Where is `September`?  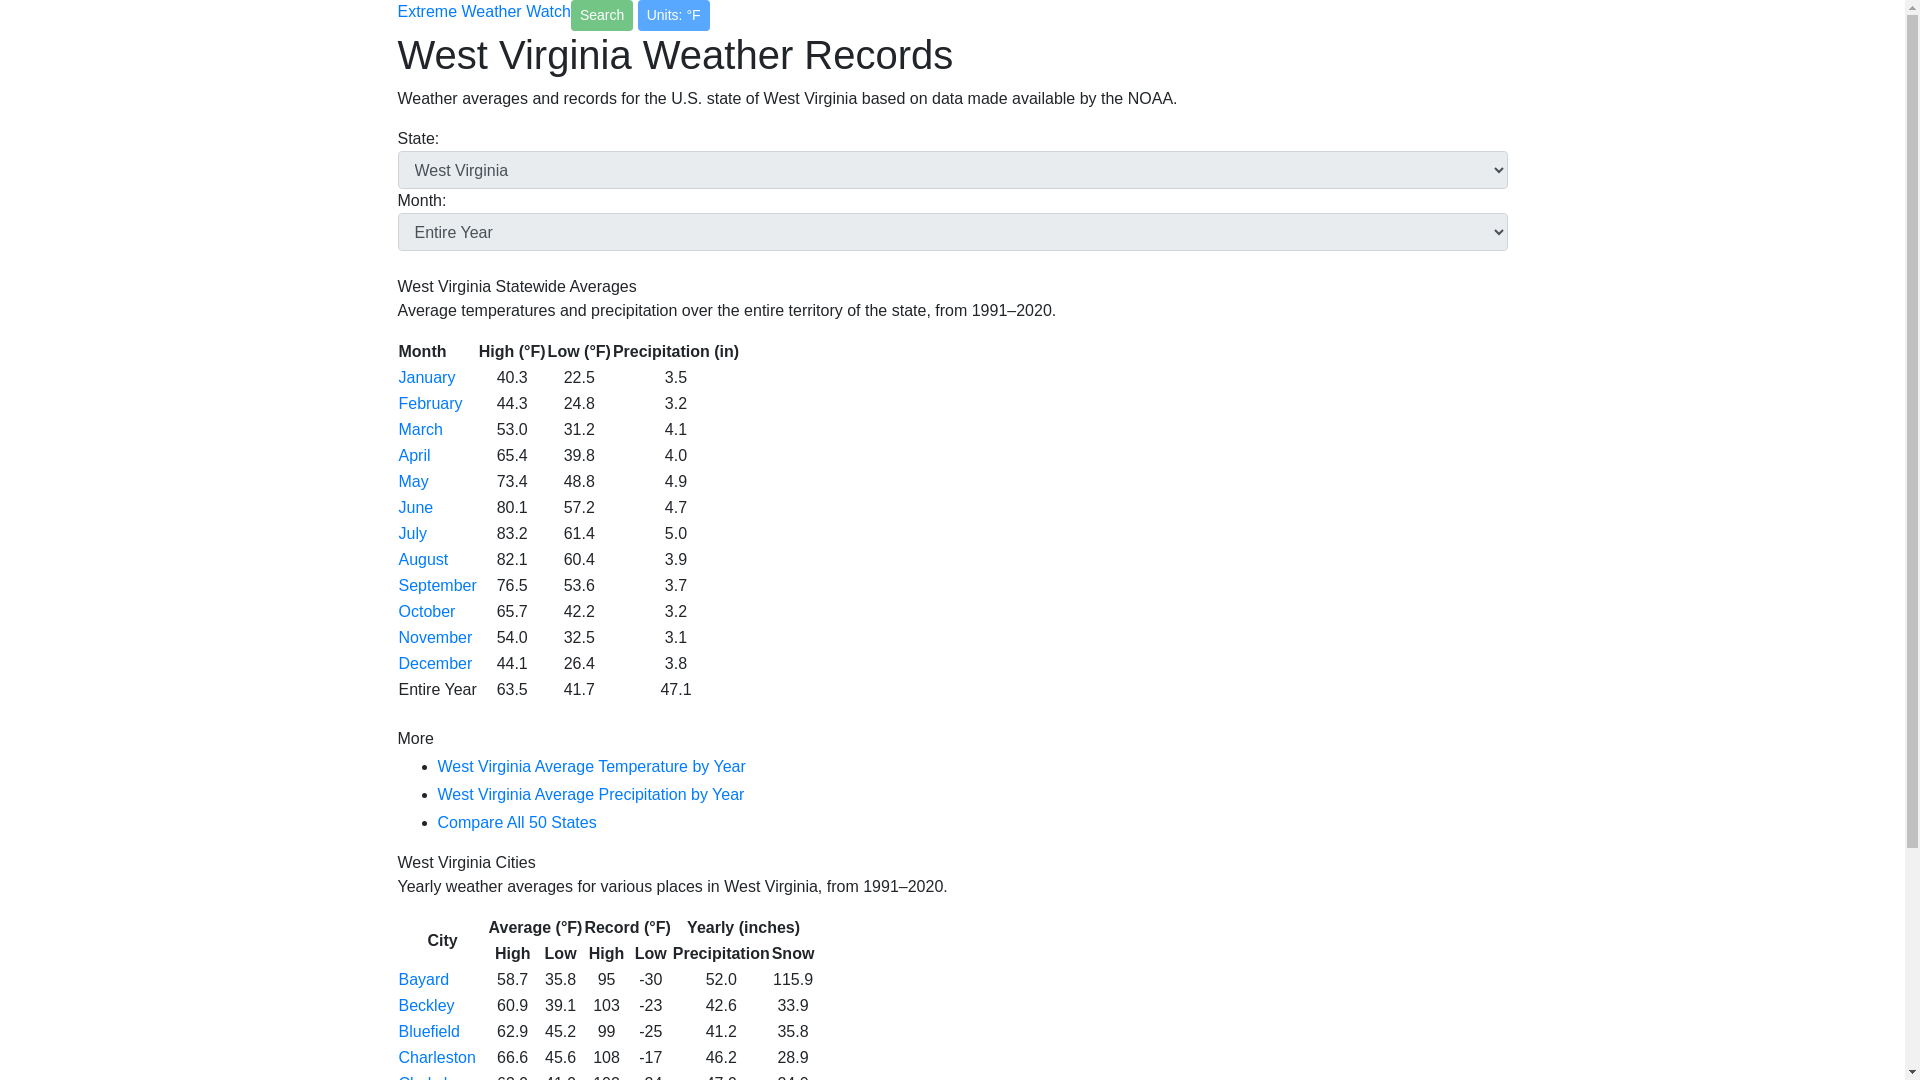
September is located at coordinates (436, 585).